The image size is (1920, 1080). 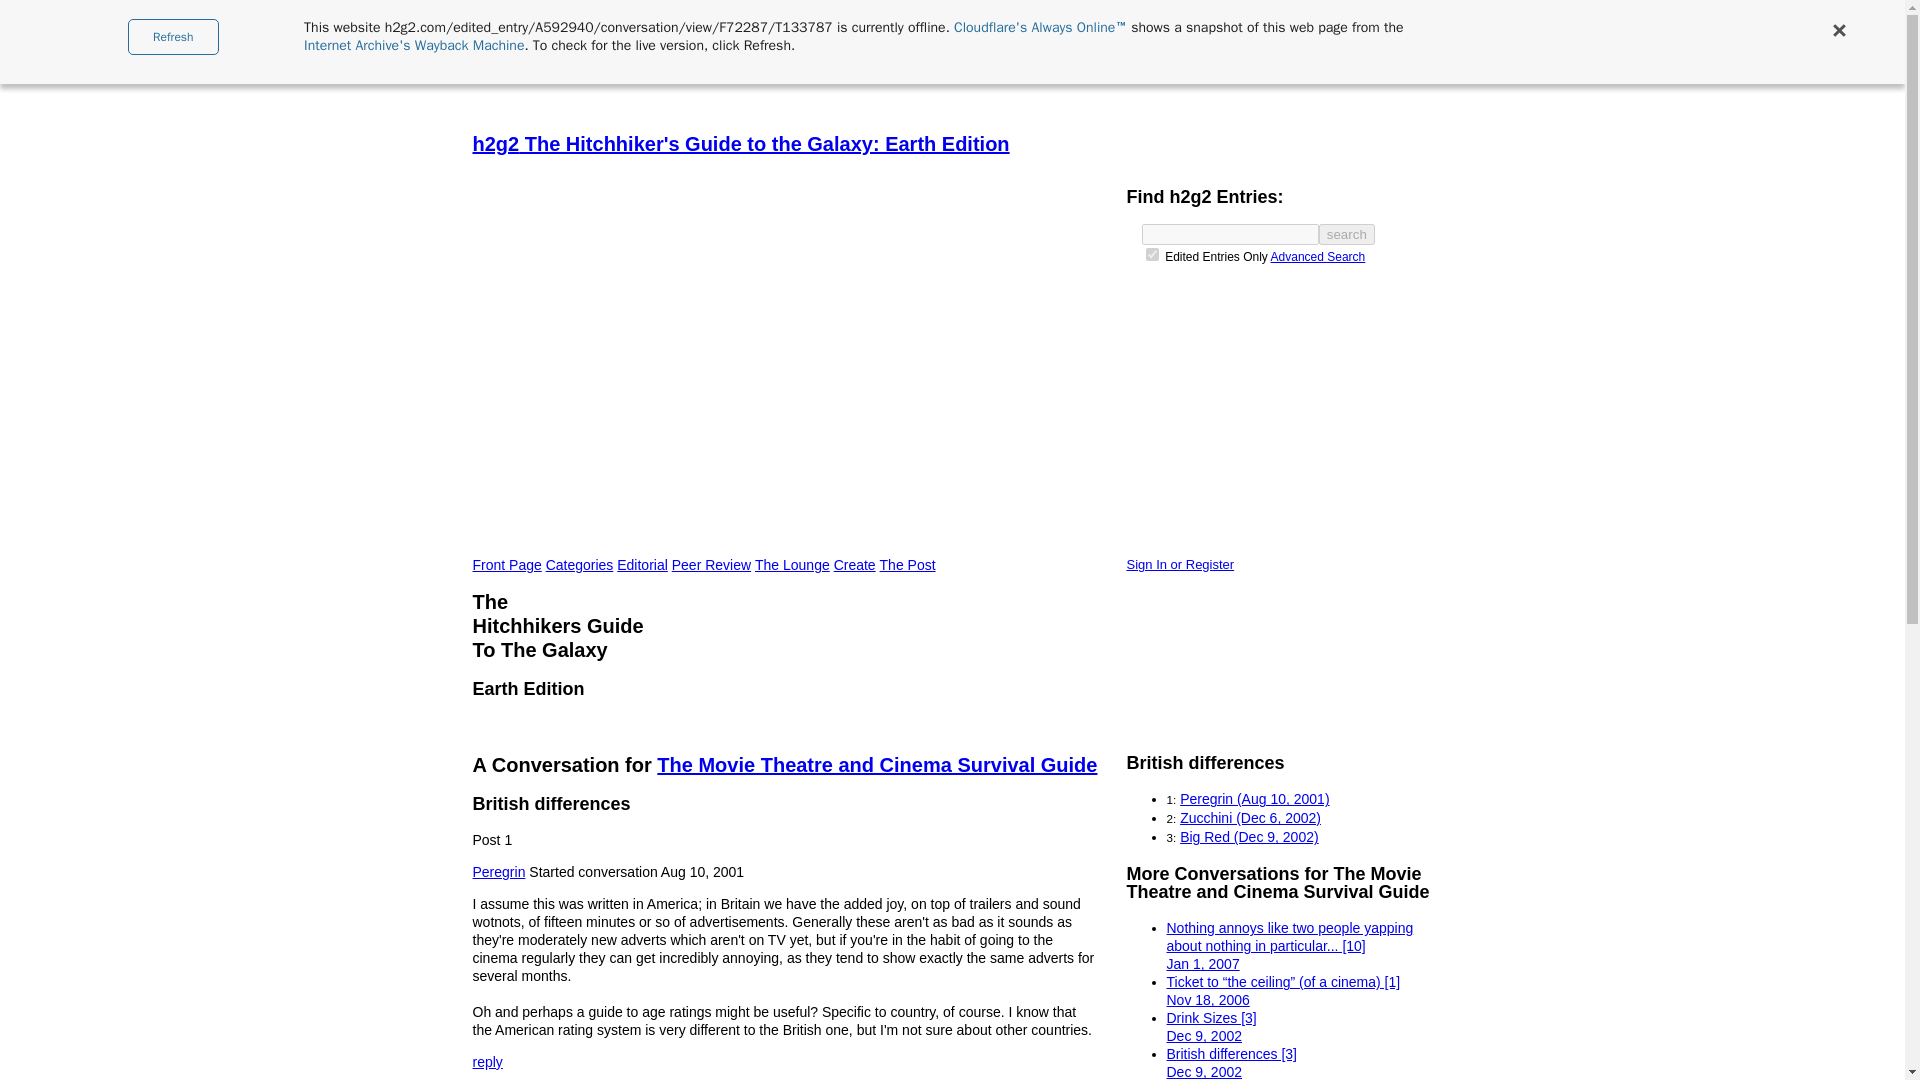 I want to click on Front Page, so click(x=506, y=565).